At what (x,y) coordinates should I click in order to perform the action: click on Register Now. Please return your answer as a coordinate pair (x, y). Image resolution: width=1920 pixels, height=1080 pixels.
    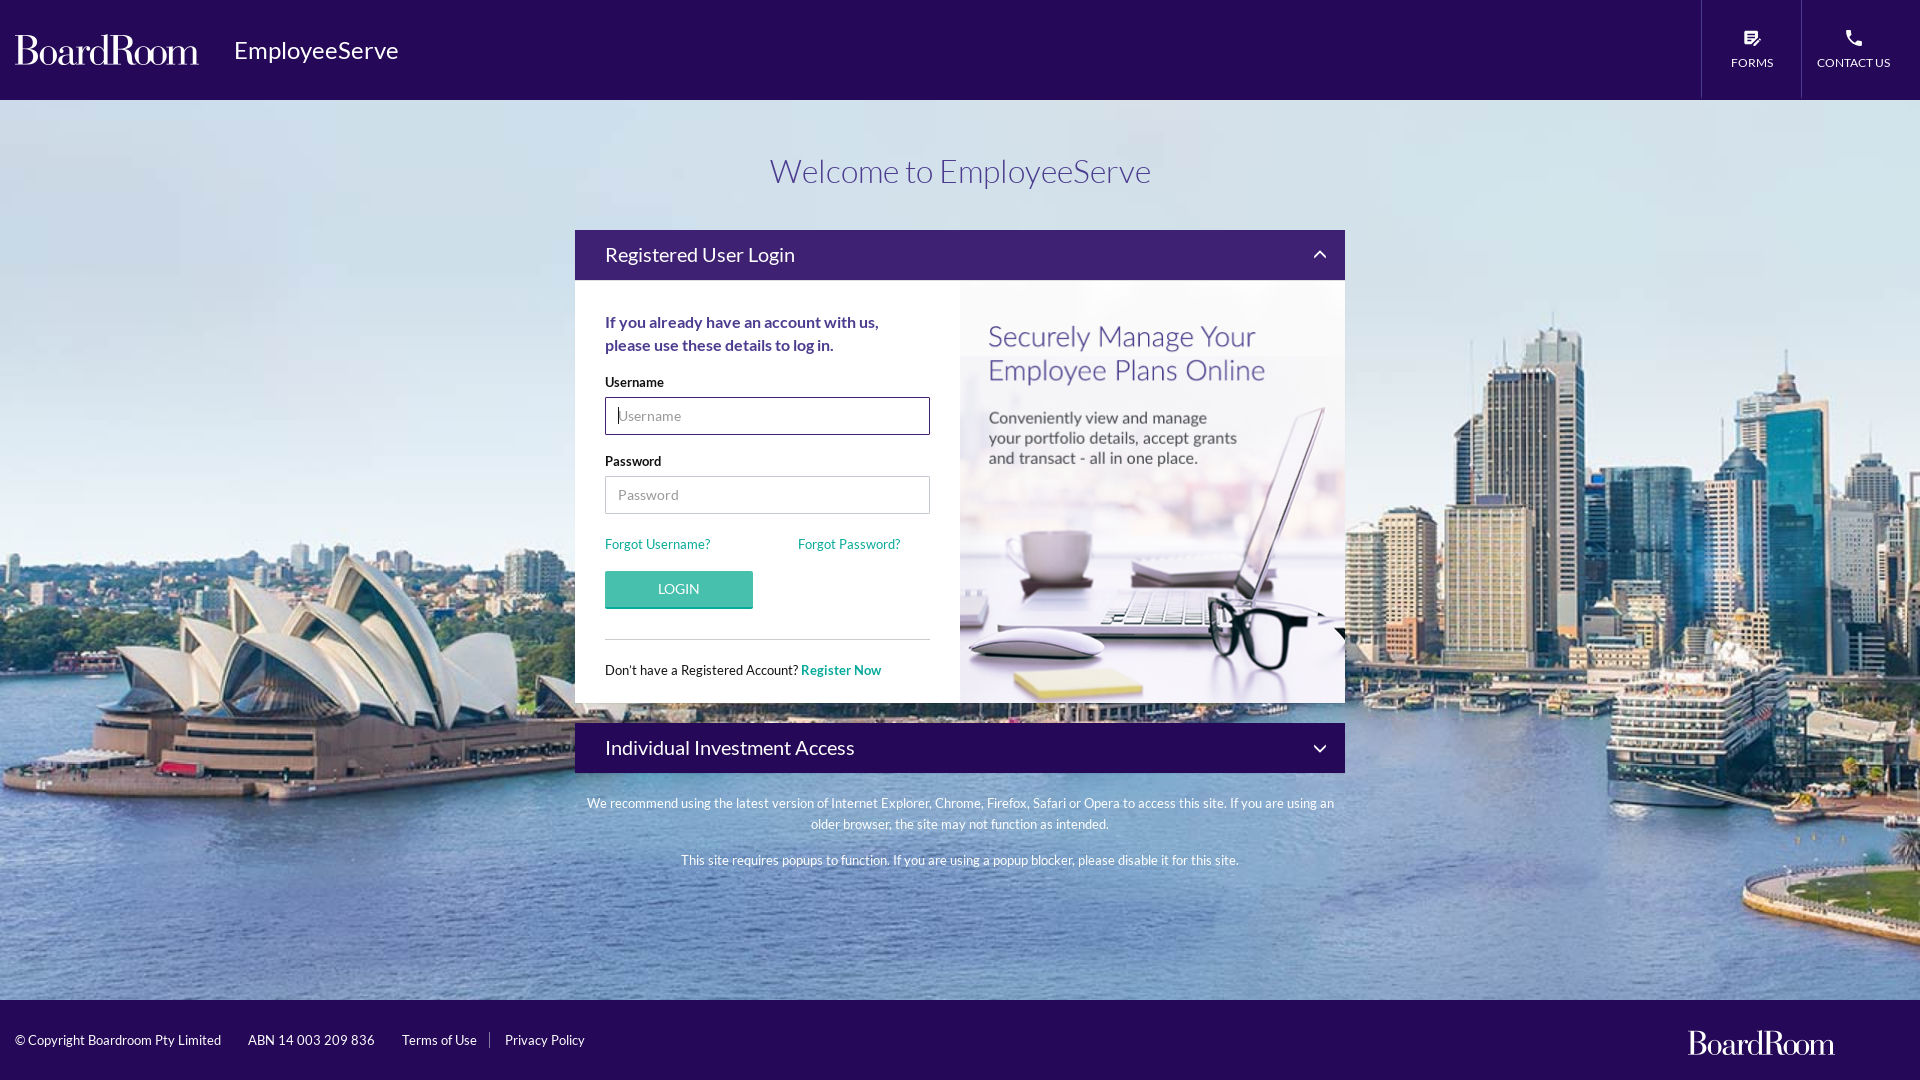
    Looking at the image, I should click on (841, 670).